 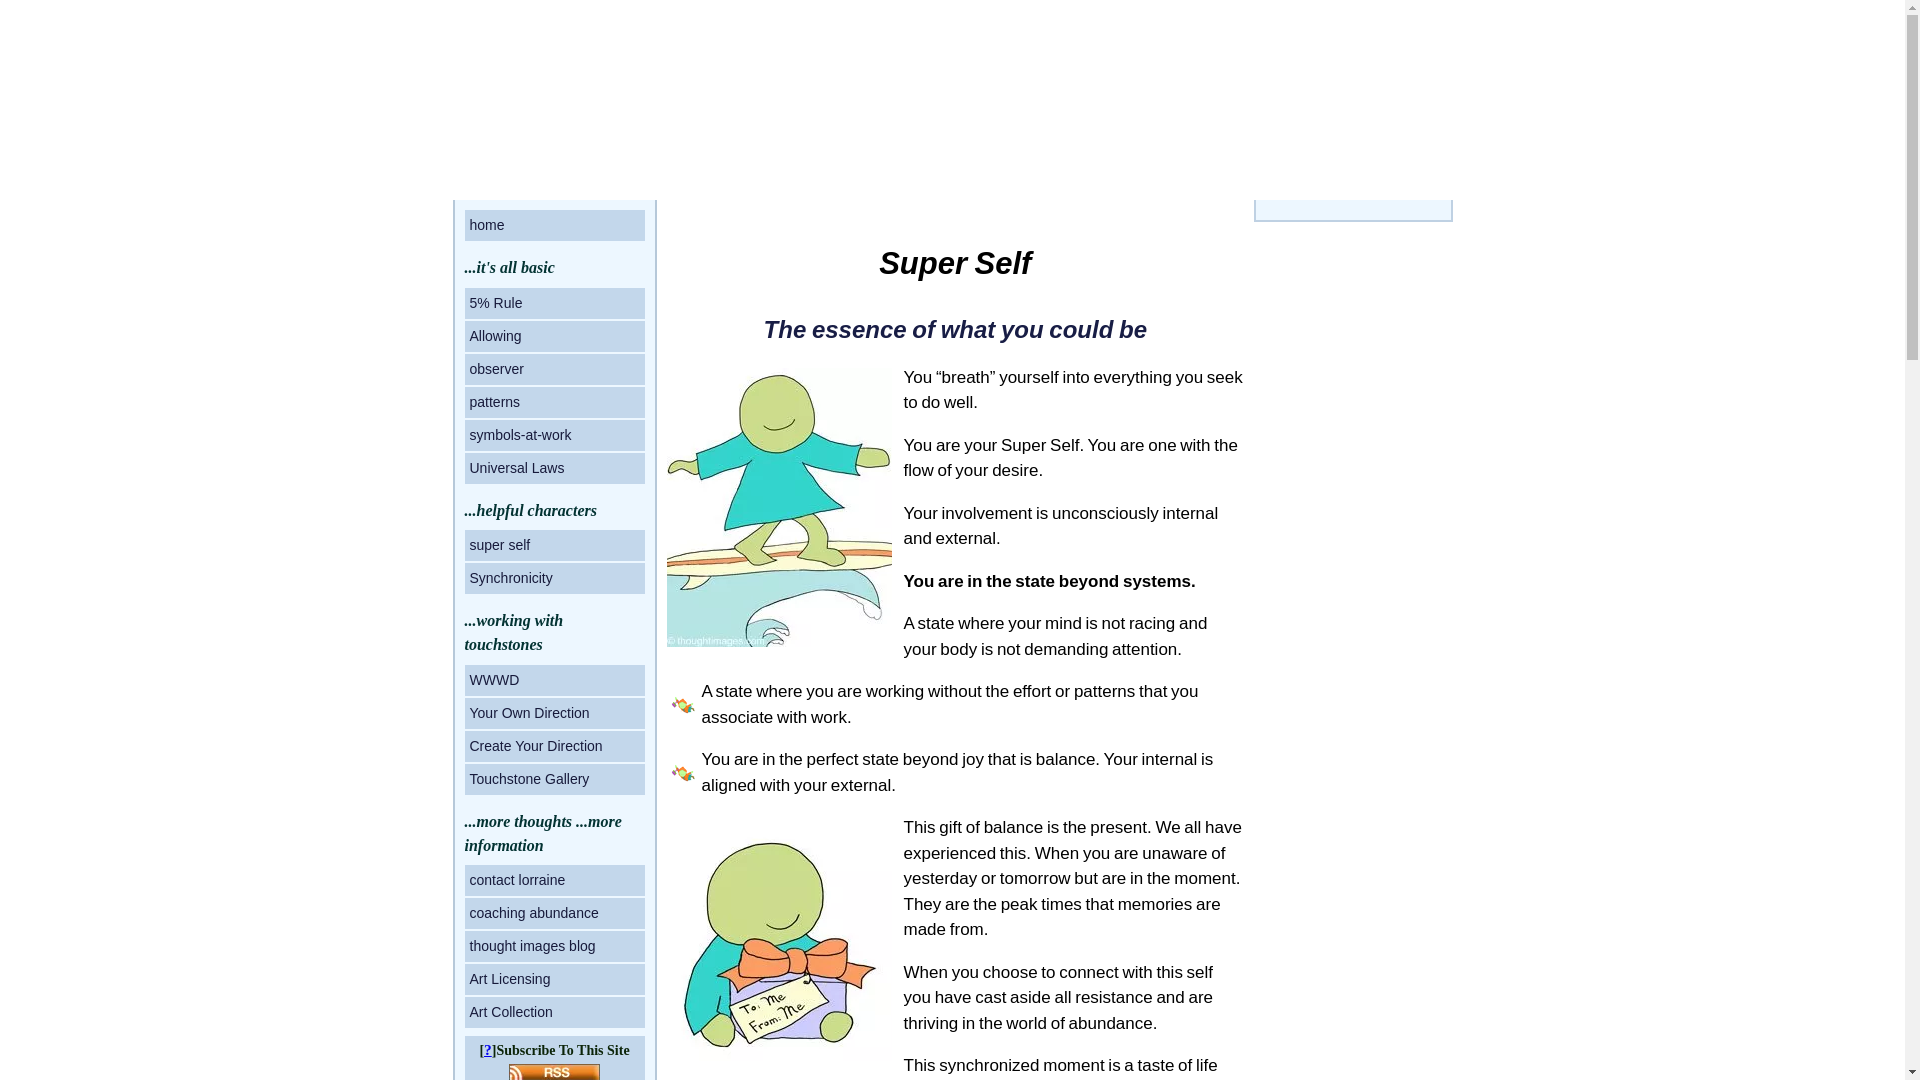 I want to click on Art Collection, so click(x=554, y=1012).